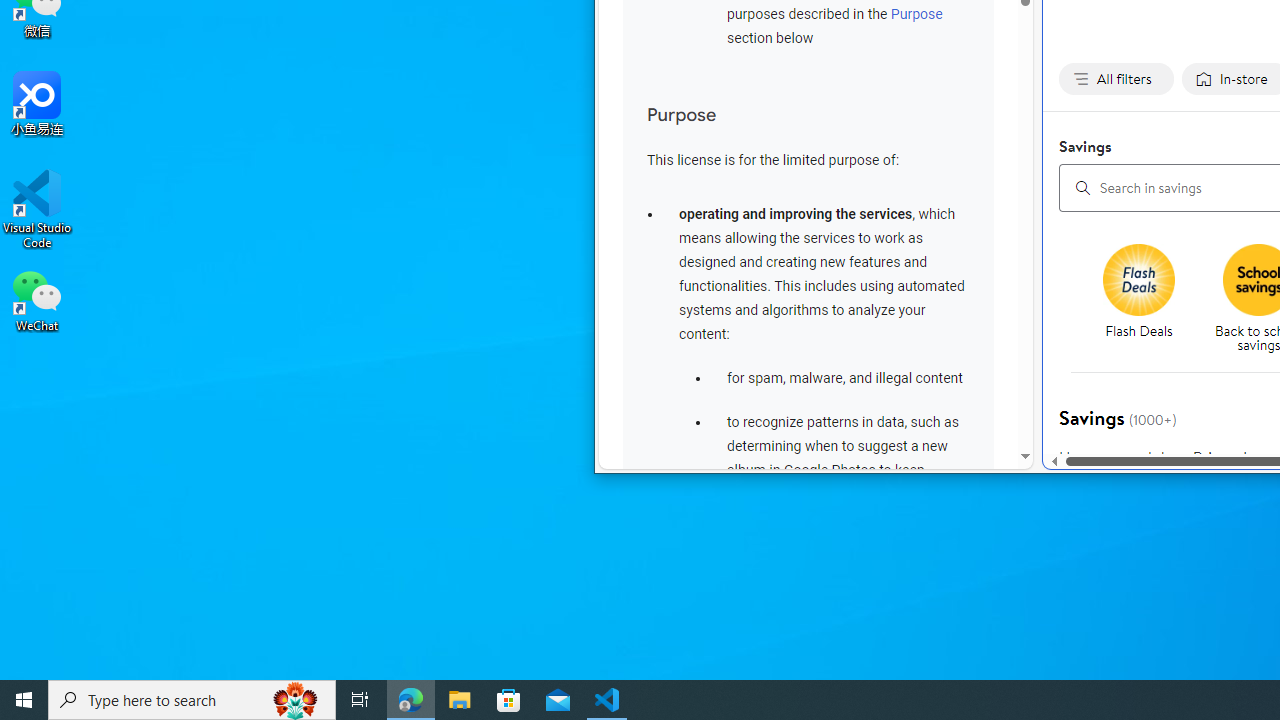  What do you see at coordinates (1139, 280) in the screenshot?
I see `Flash deals` at bounding box center [1139, 280].